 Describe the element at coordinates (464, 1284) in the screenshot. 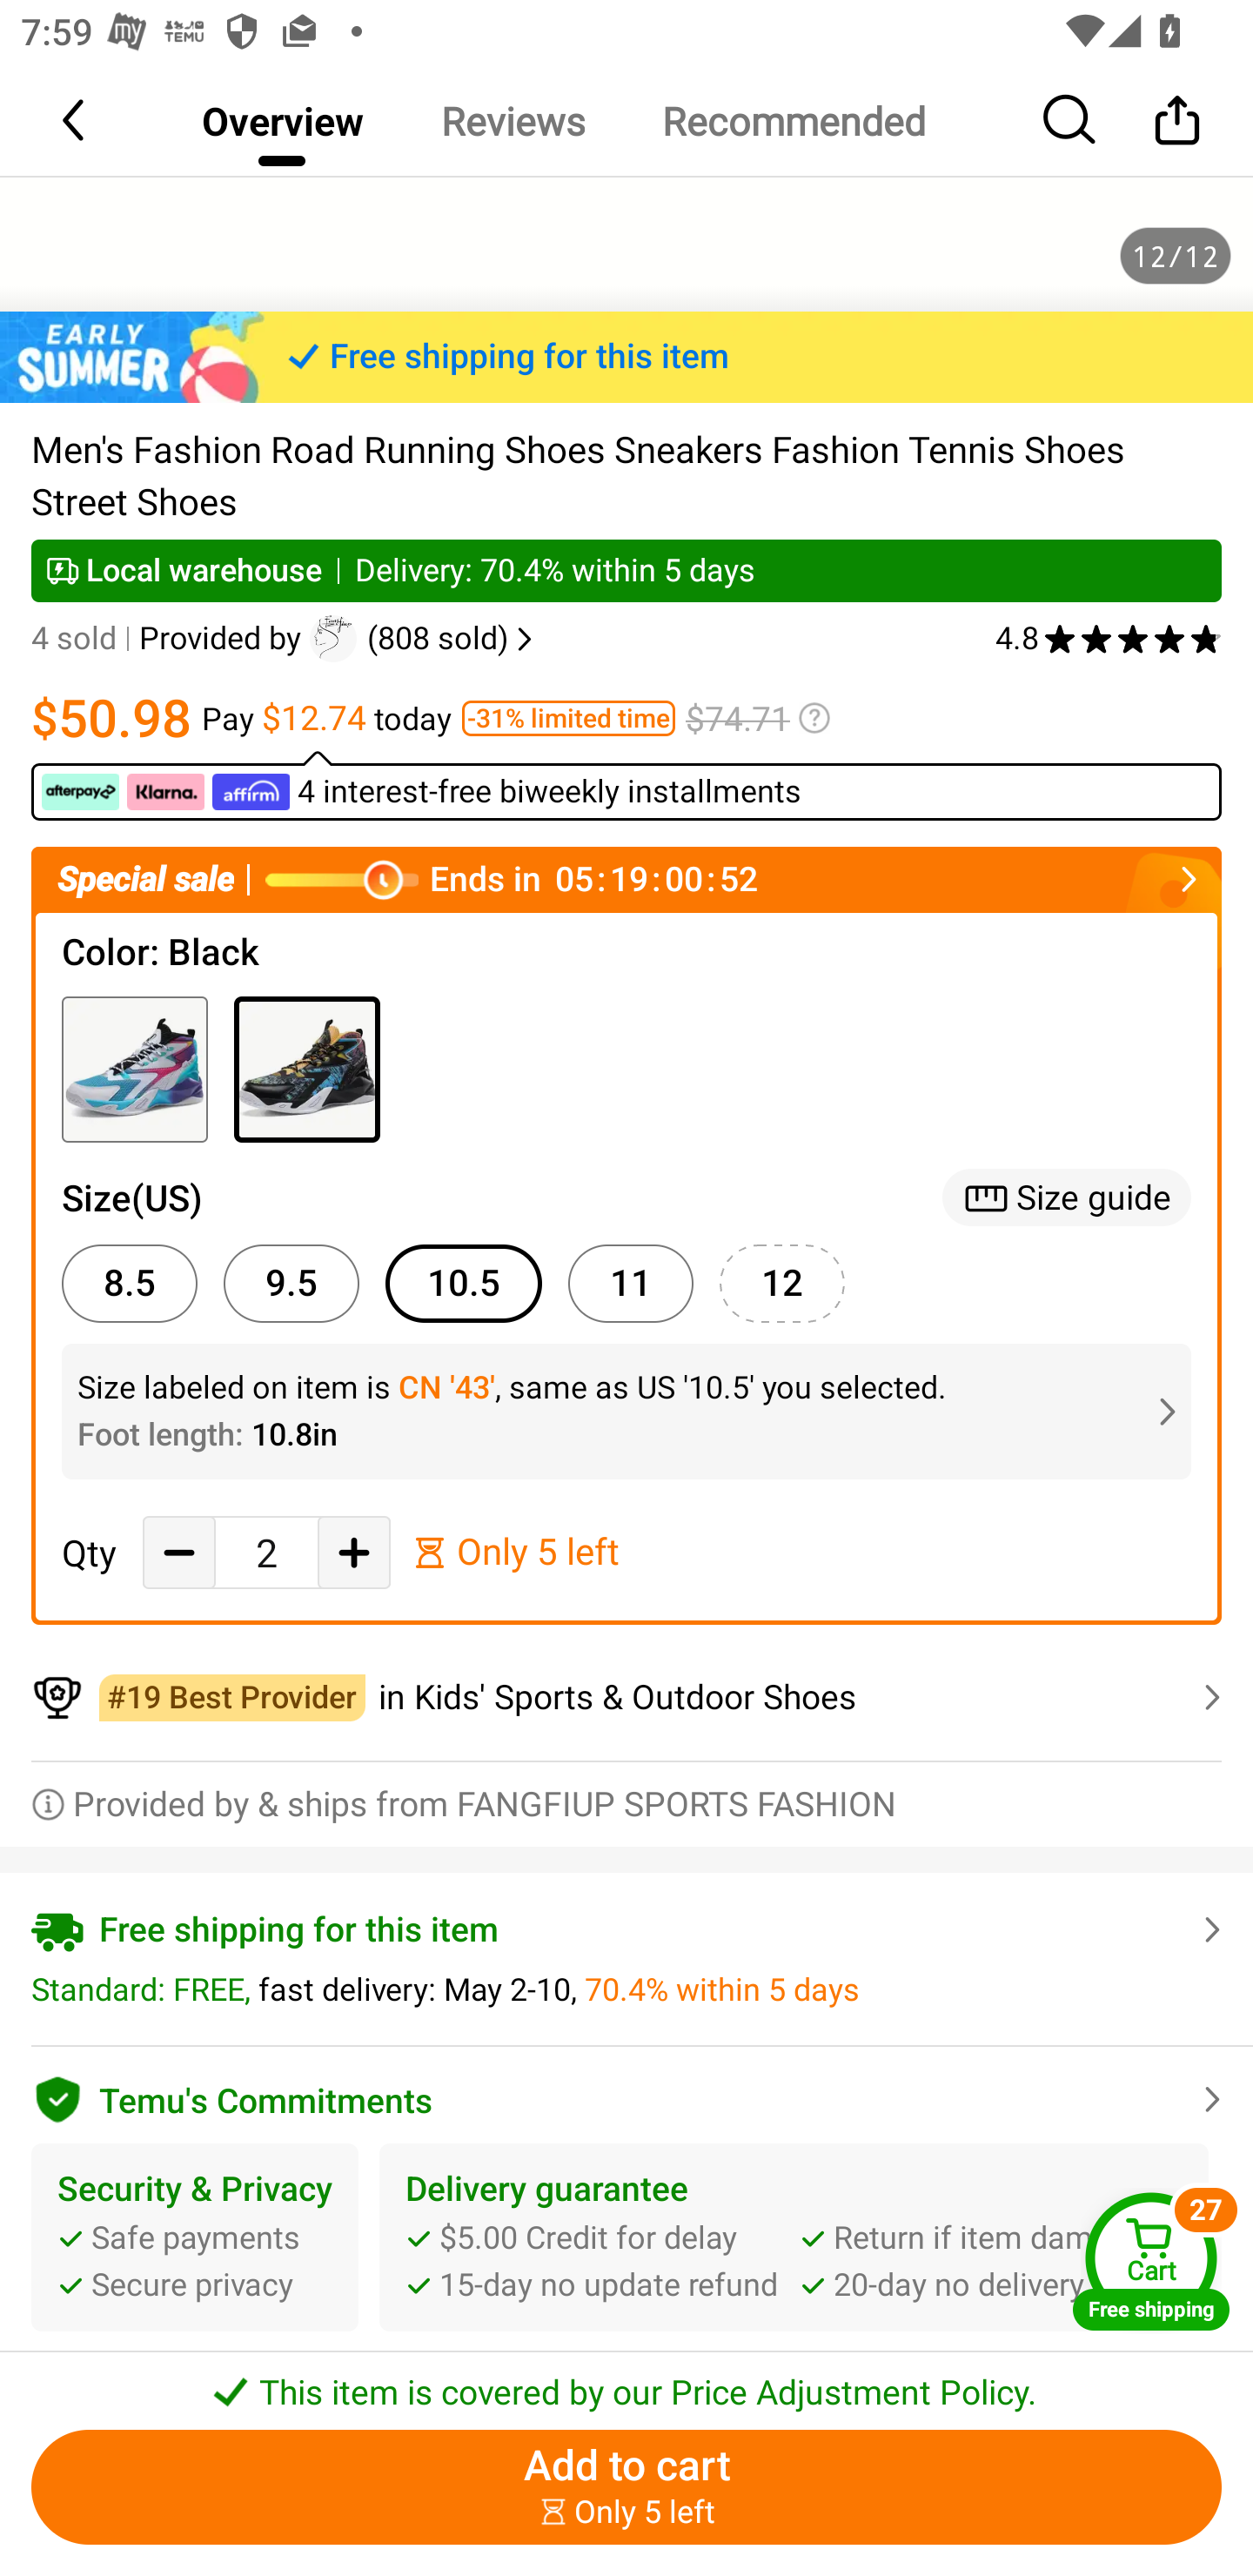

I see `10.5` at that location.